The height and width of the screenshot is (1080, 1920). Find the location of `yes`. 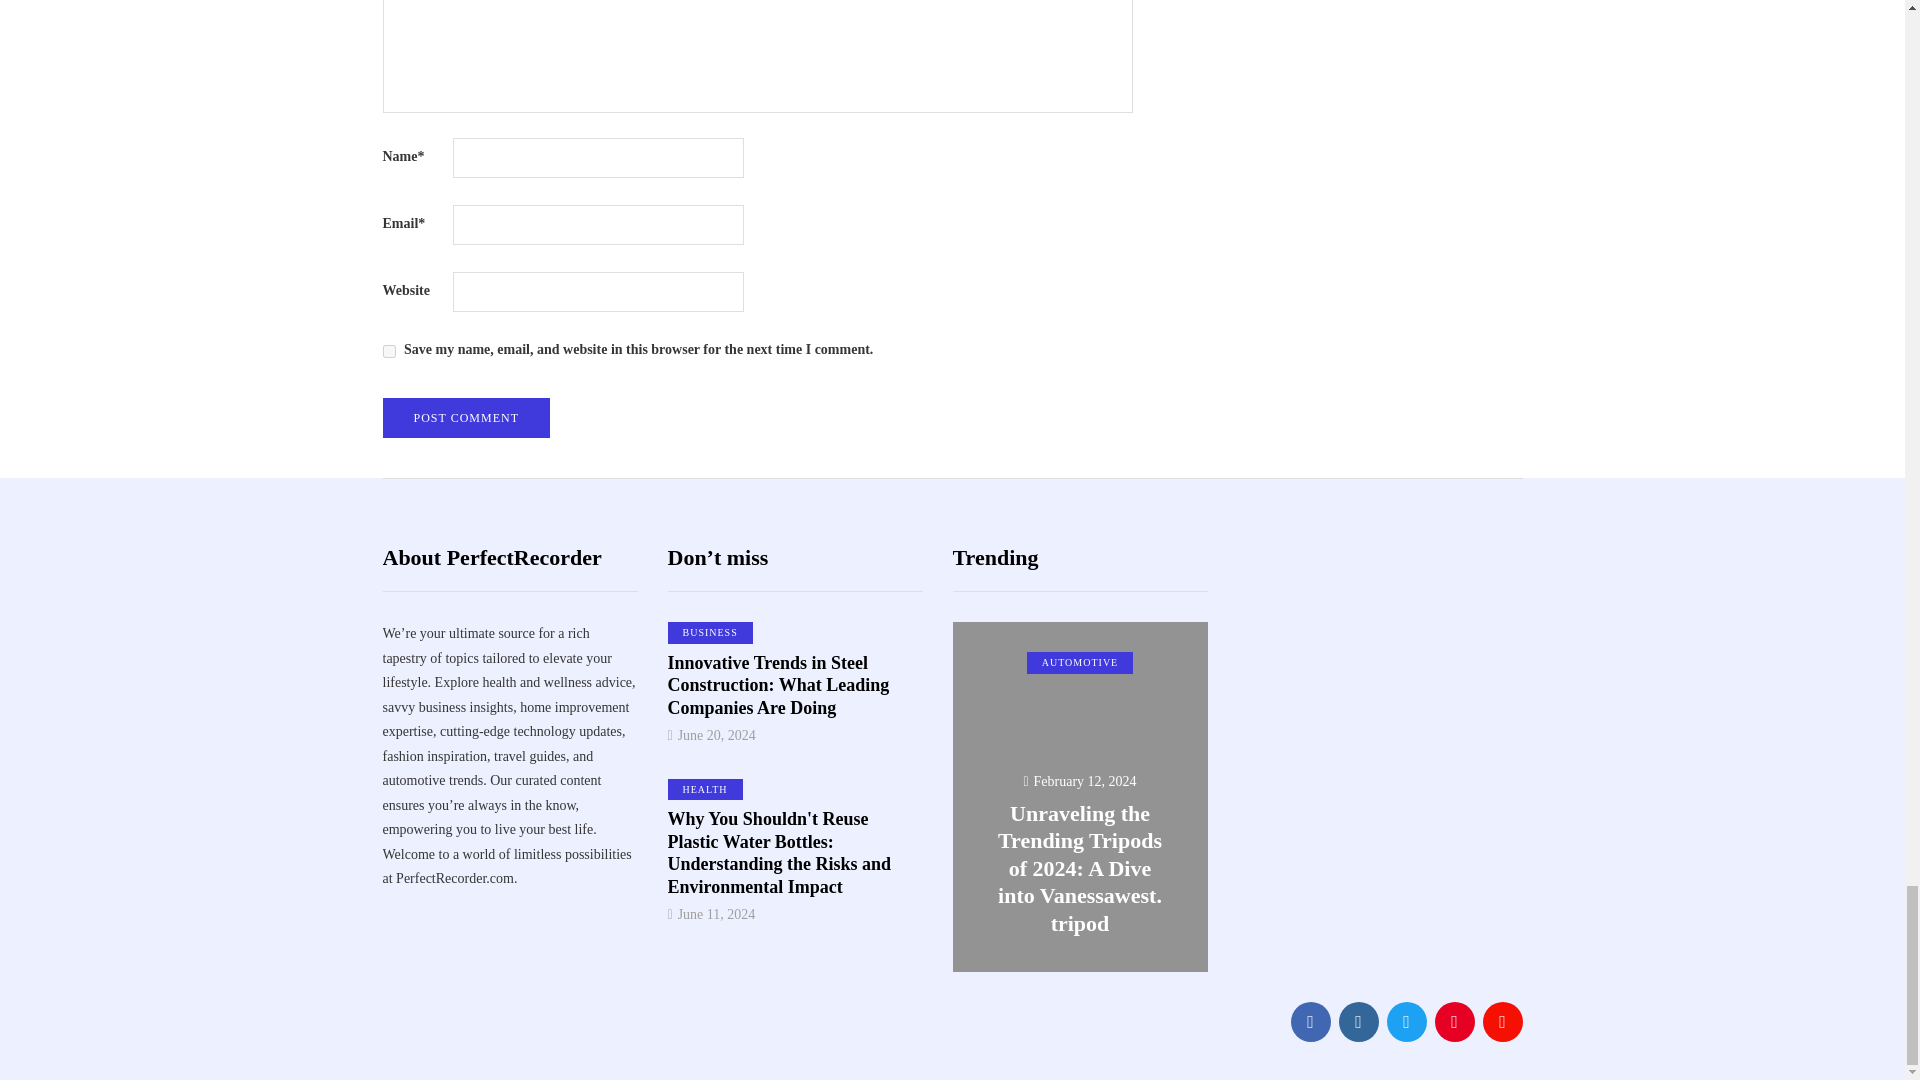

yes is located at coordinates (388, 350).